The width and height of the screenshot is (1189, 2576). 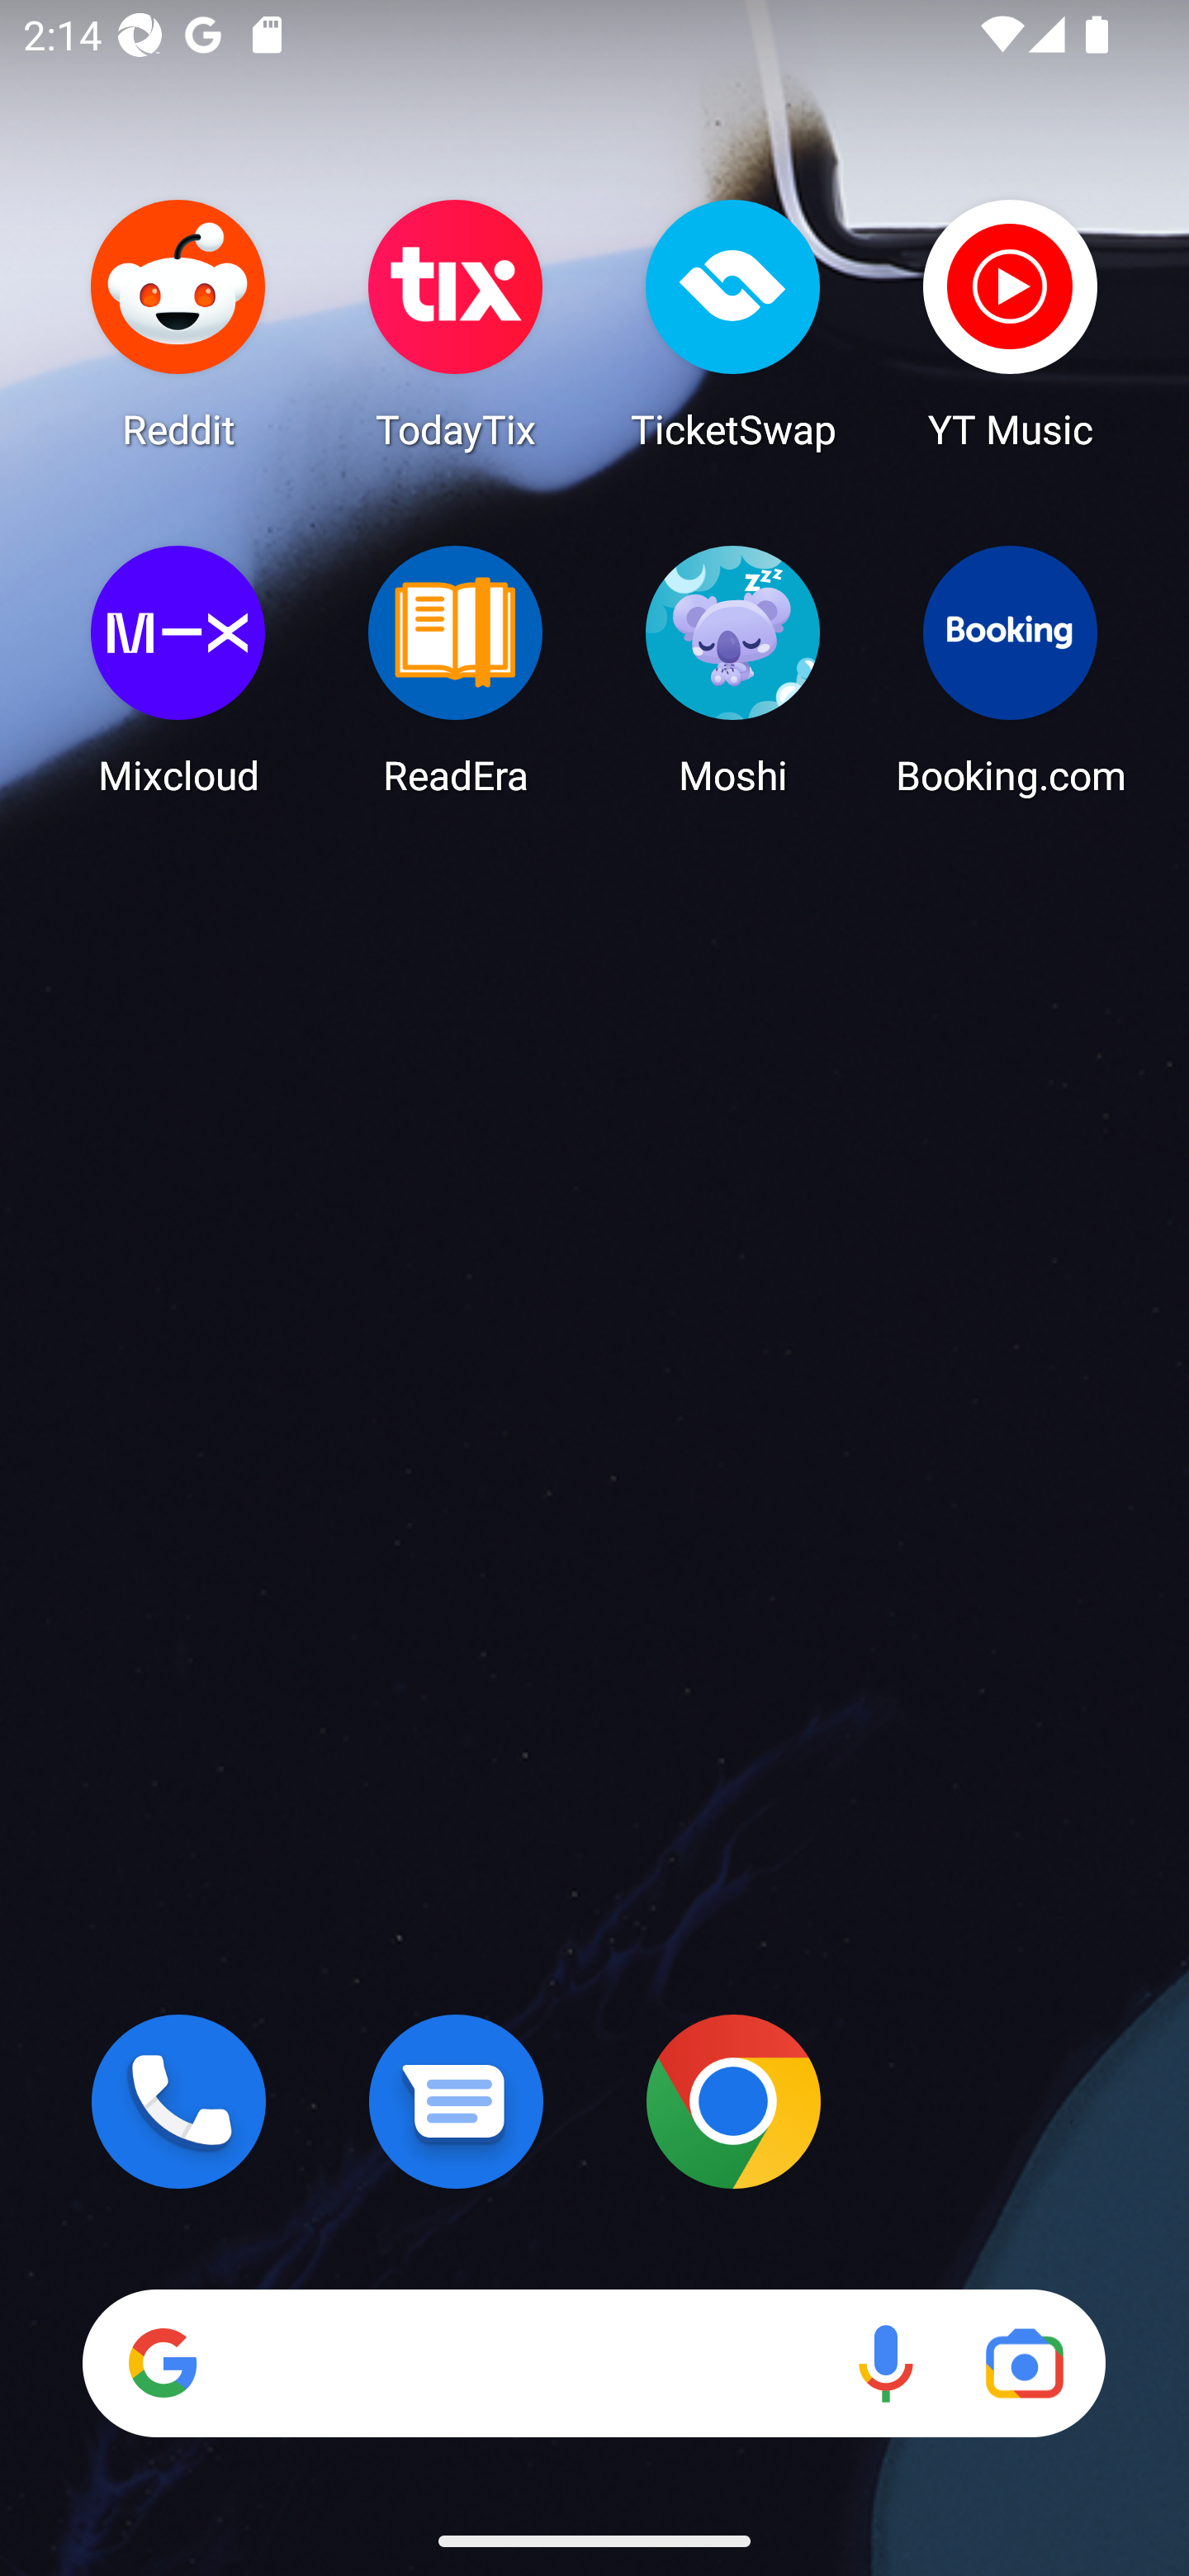 I want to click on Booking.com, so click(x=1011, y=670).